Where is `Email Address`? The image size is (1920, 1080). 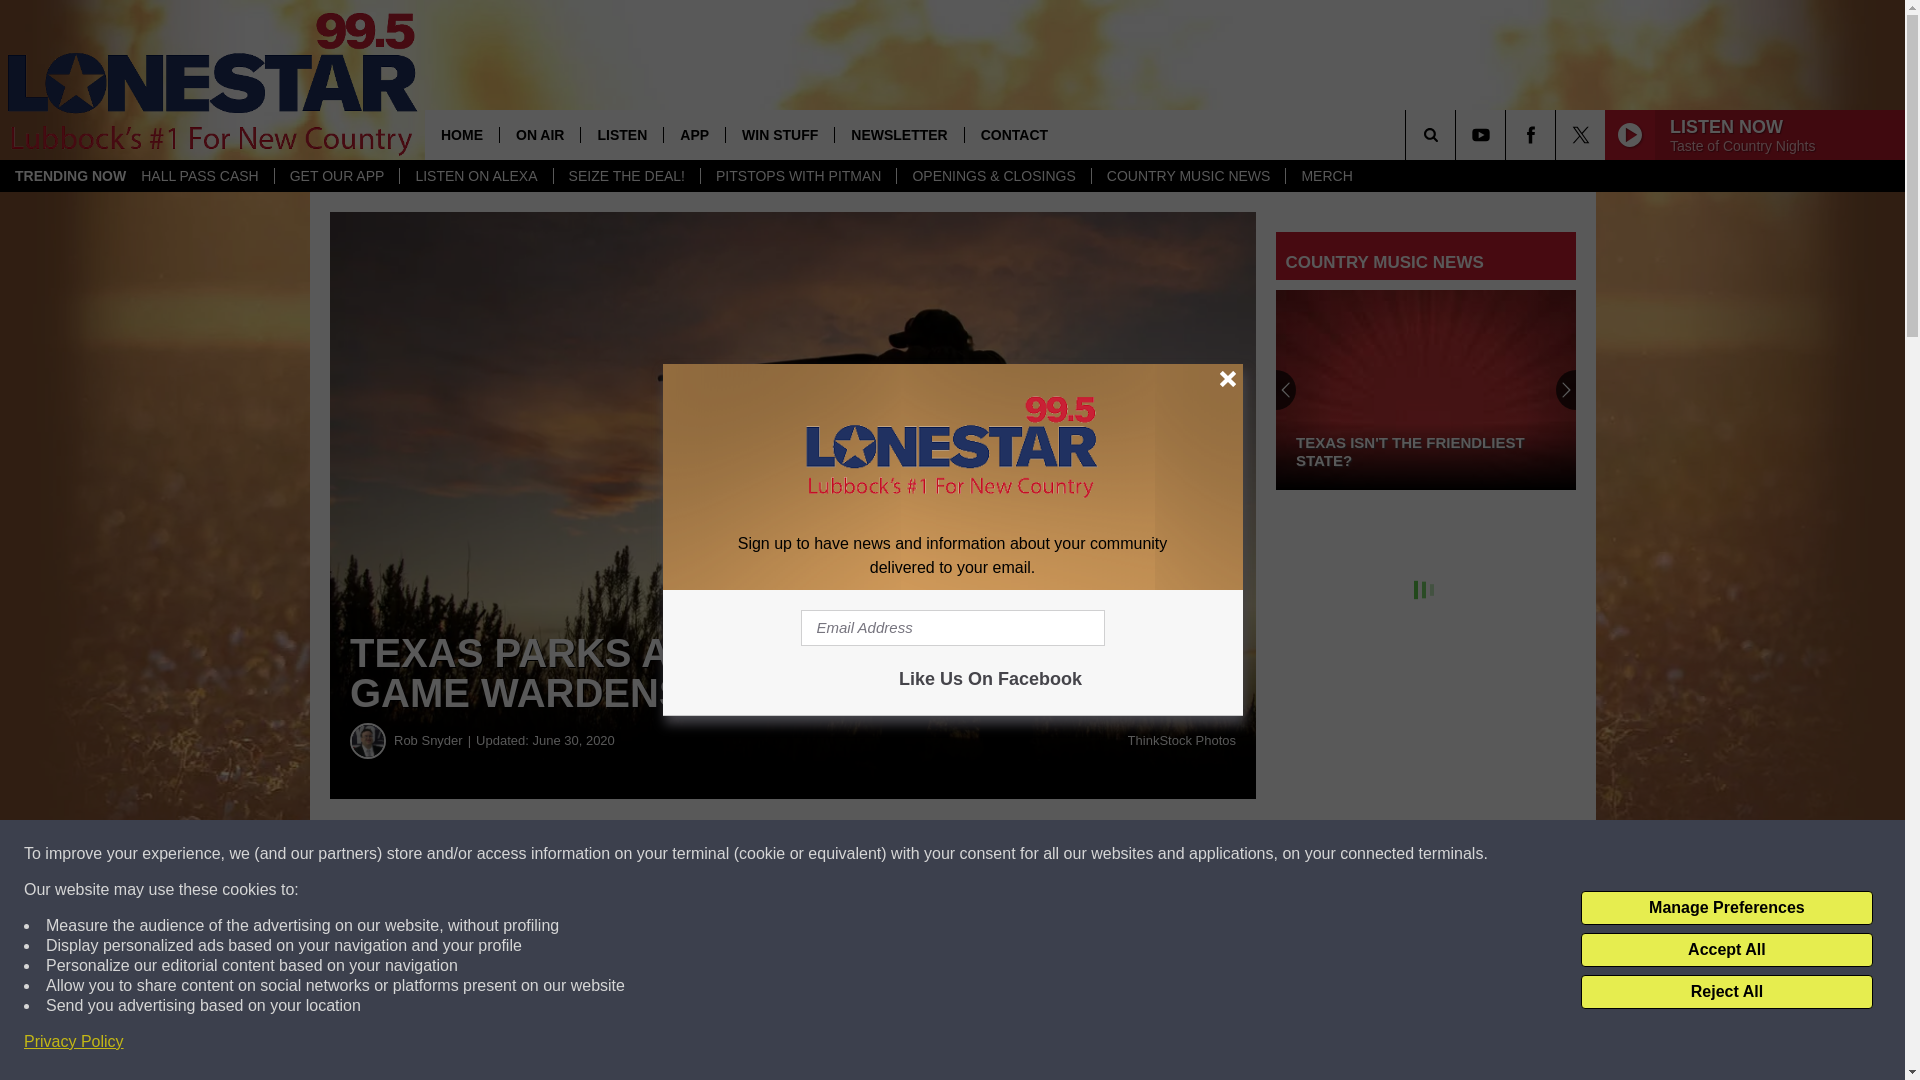
Email Address is located at coordinates (952, 628).